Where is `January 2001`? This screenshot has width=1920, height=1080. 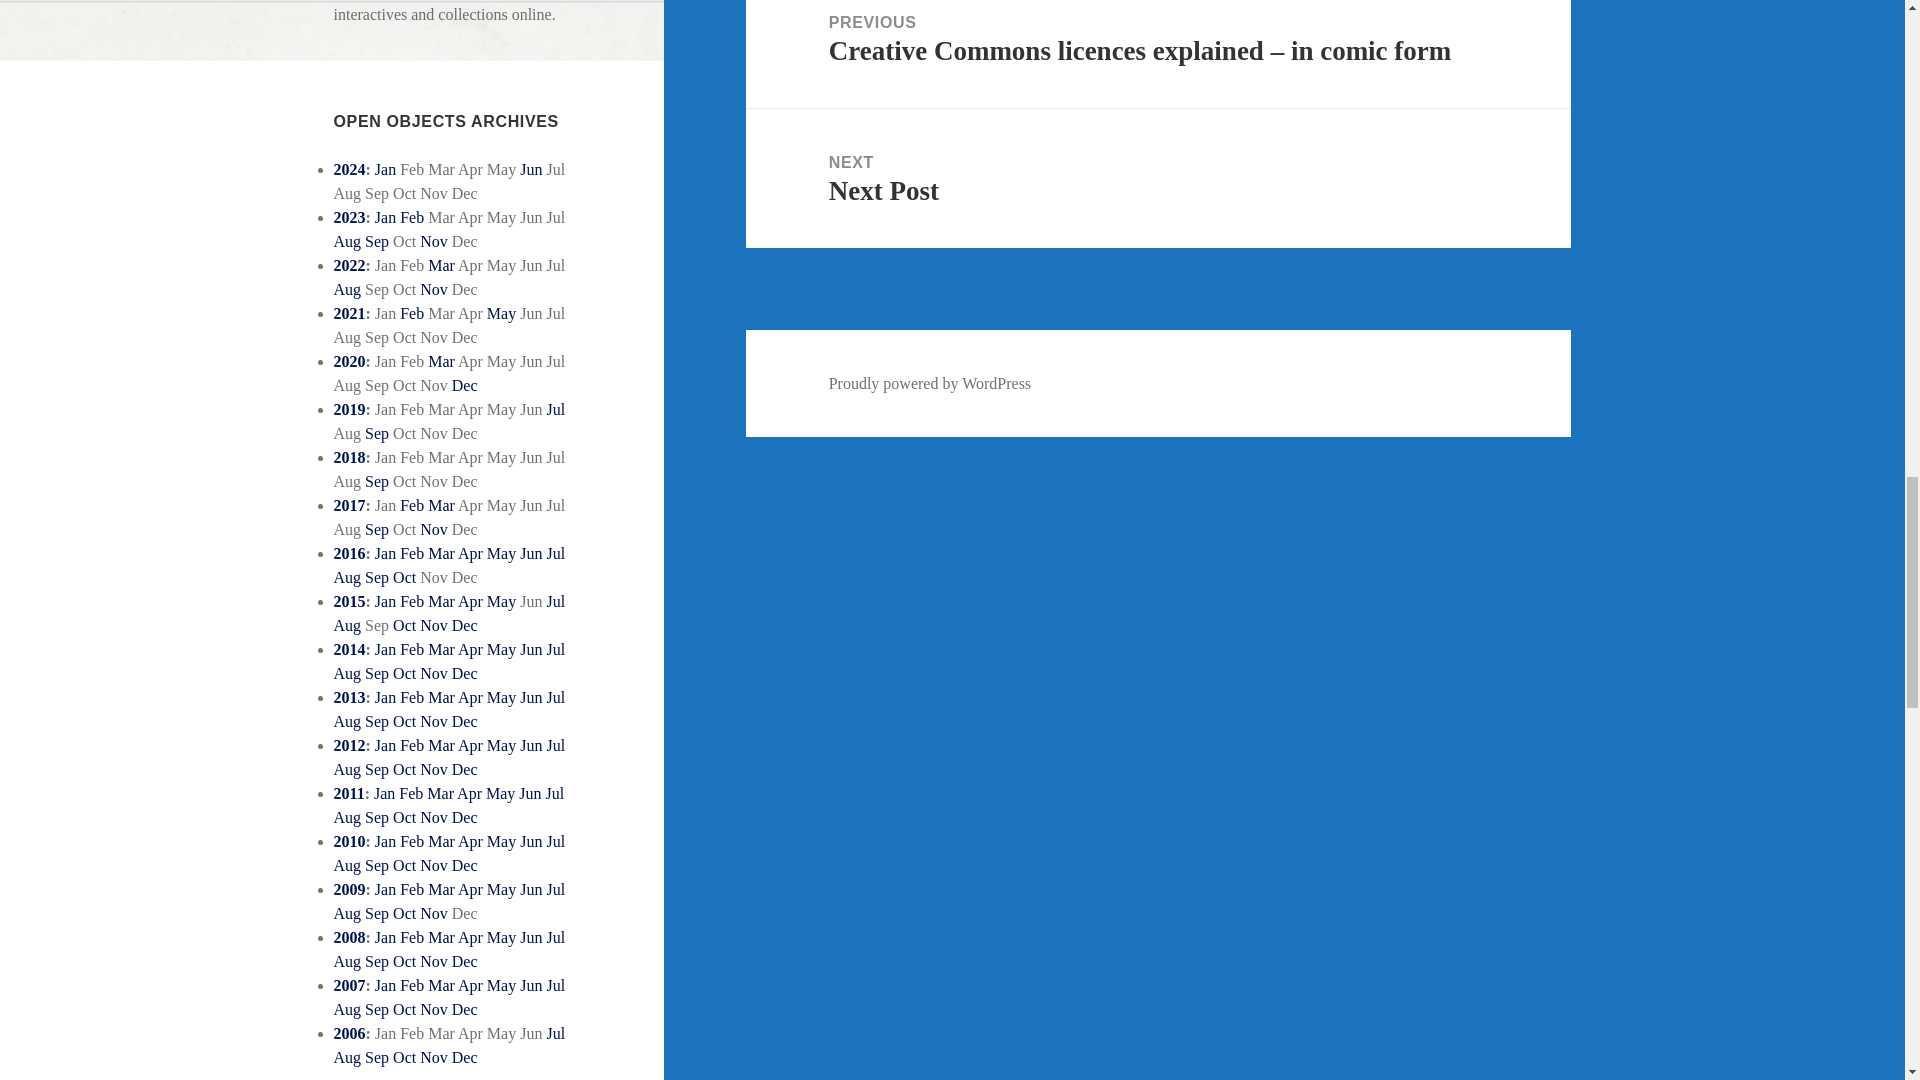 January 2001 is located at coordinates (384, 217).